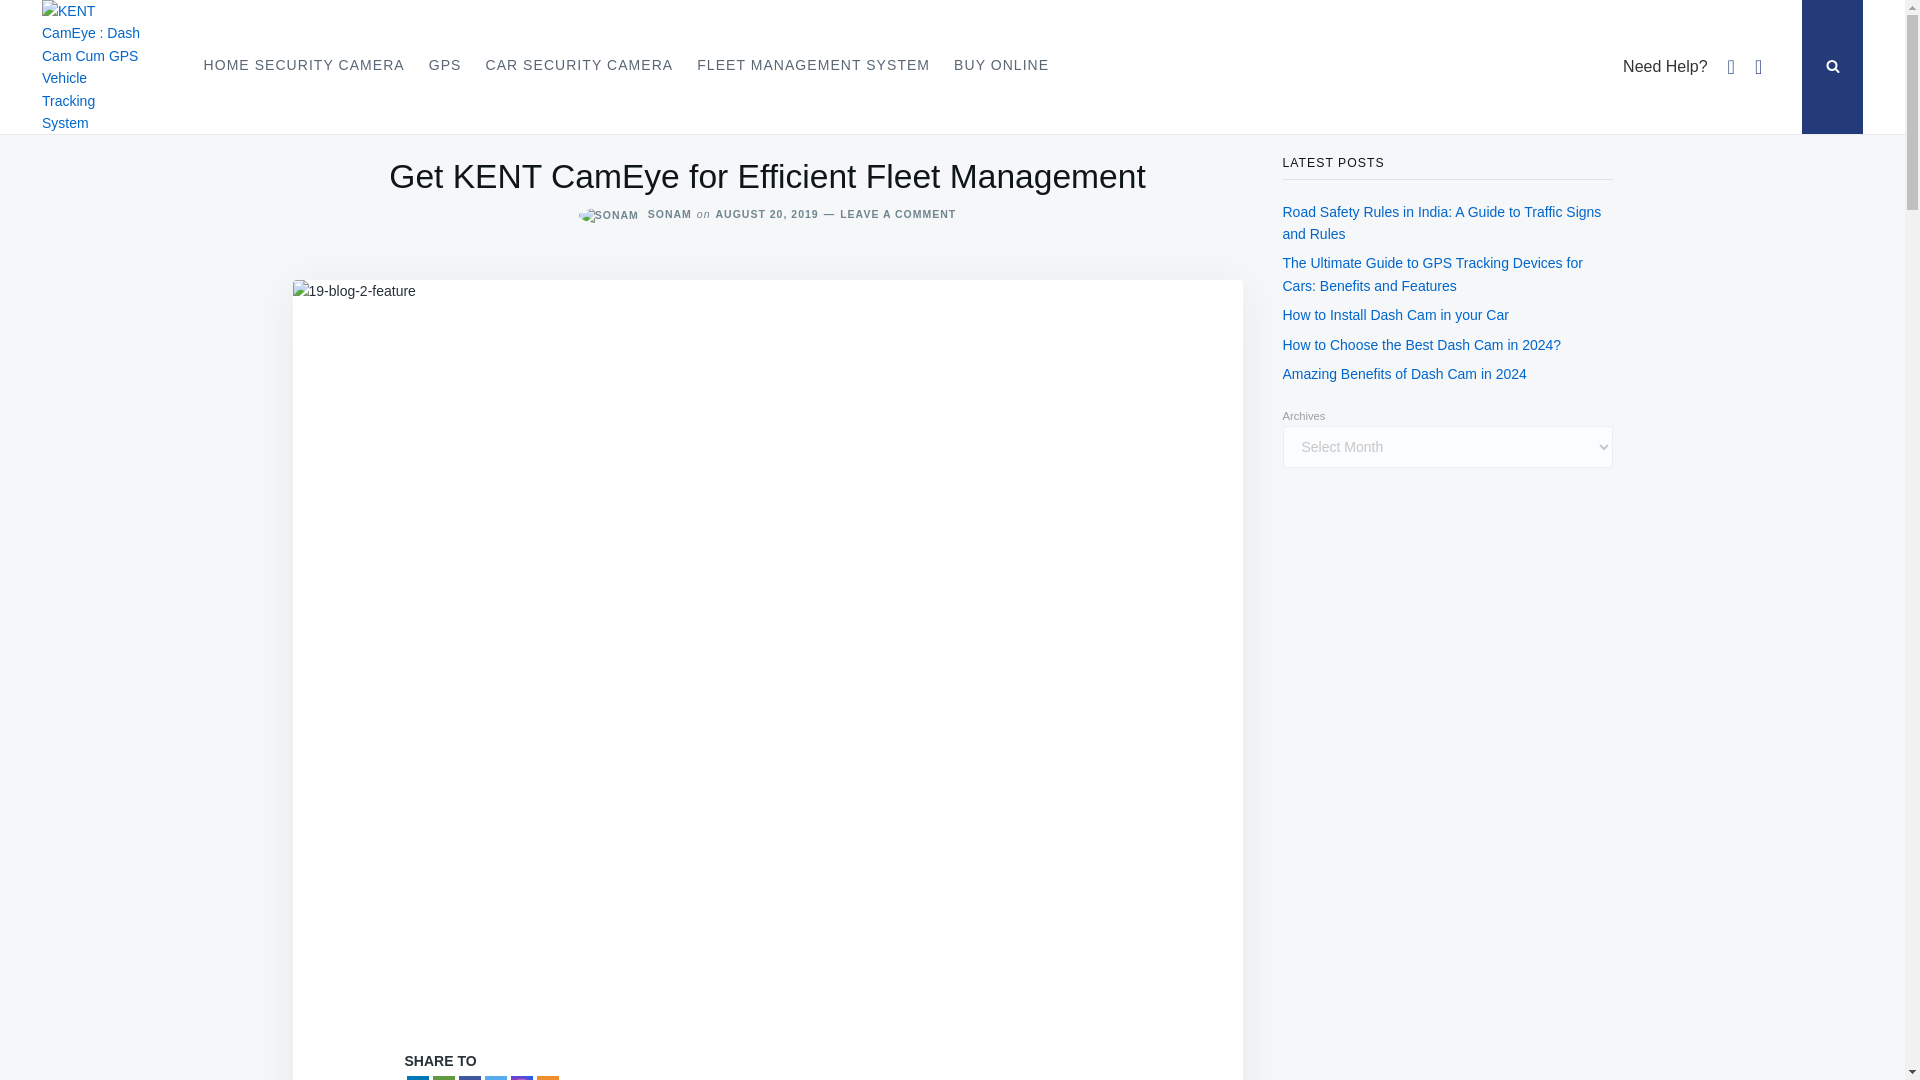 This screenshot has width=1920, height=1080. I want to click on HOME SECURITY CAMERA, so click(304, 66).